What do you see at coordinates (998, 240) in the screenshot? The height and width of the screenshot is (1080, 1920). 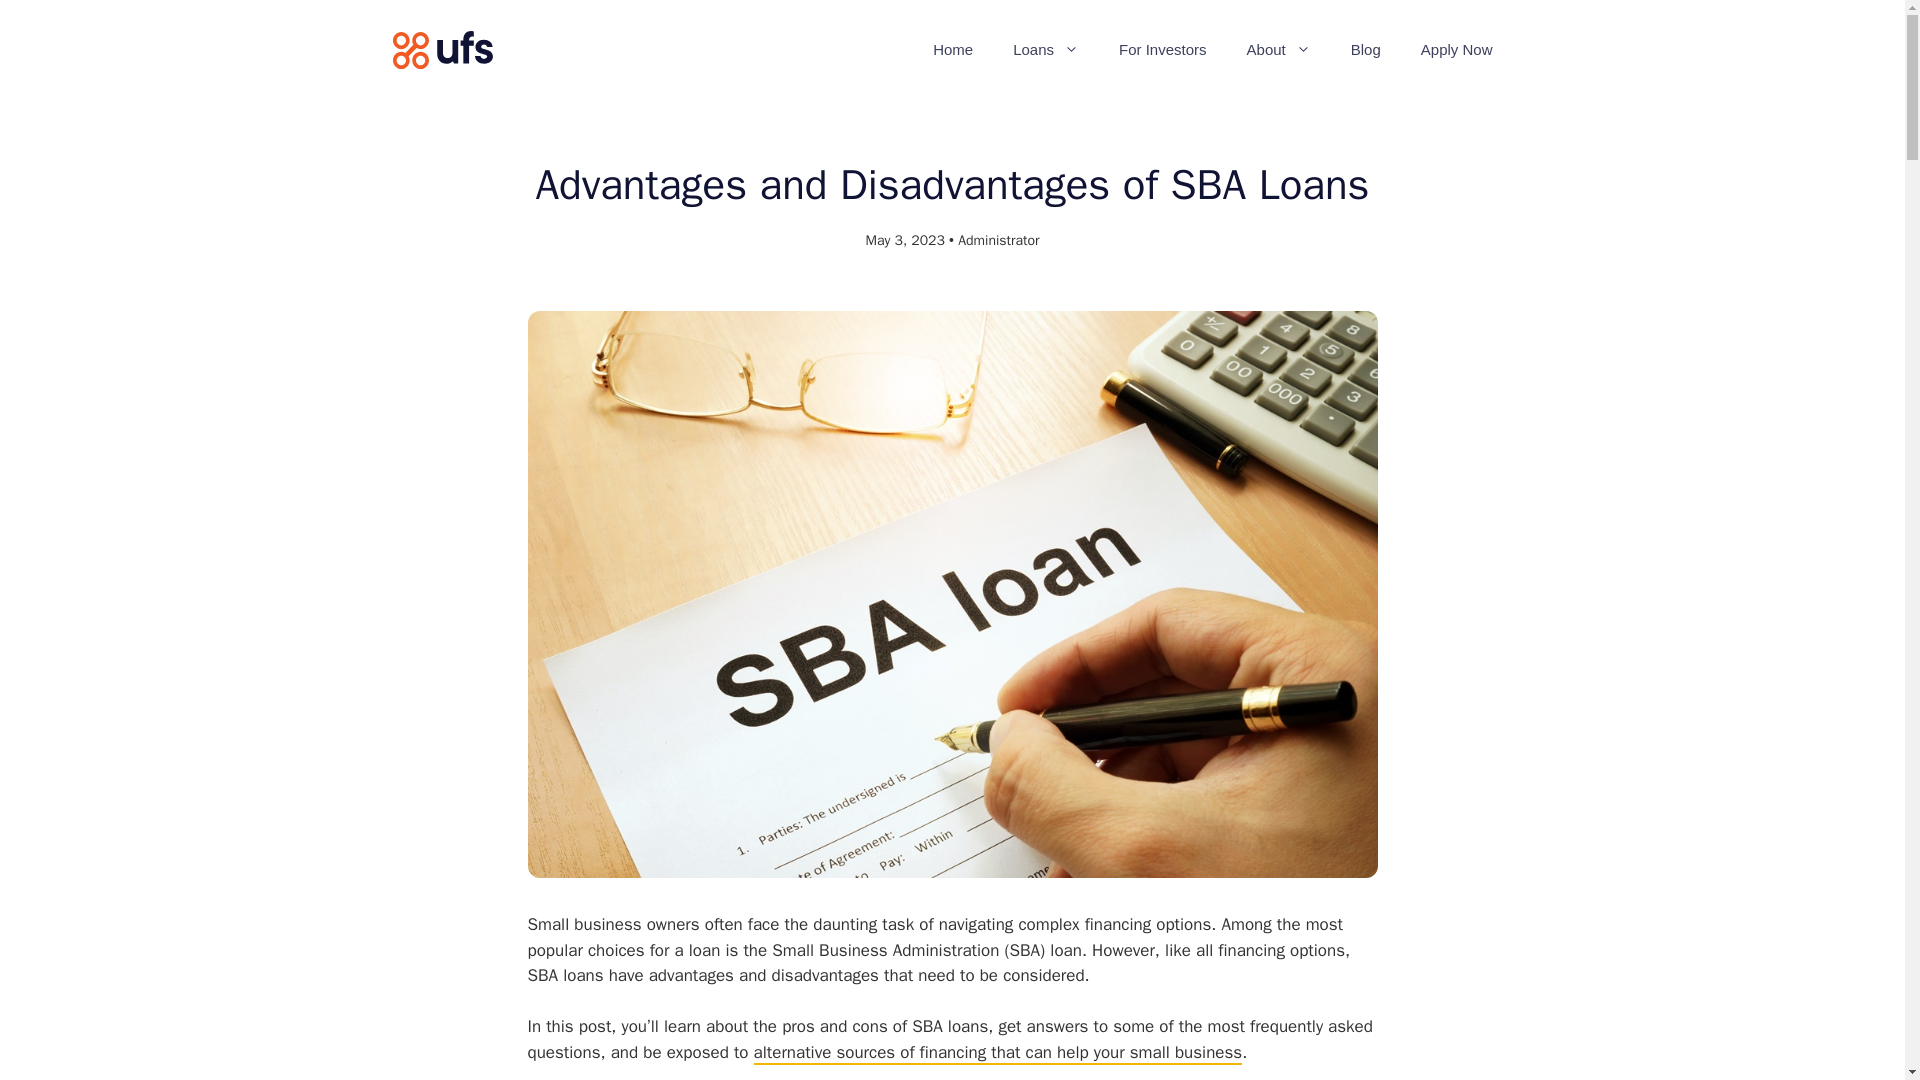 I see `Administrator` at bounding box center [998, 240].